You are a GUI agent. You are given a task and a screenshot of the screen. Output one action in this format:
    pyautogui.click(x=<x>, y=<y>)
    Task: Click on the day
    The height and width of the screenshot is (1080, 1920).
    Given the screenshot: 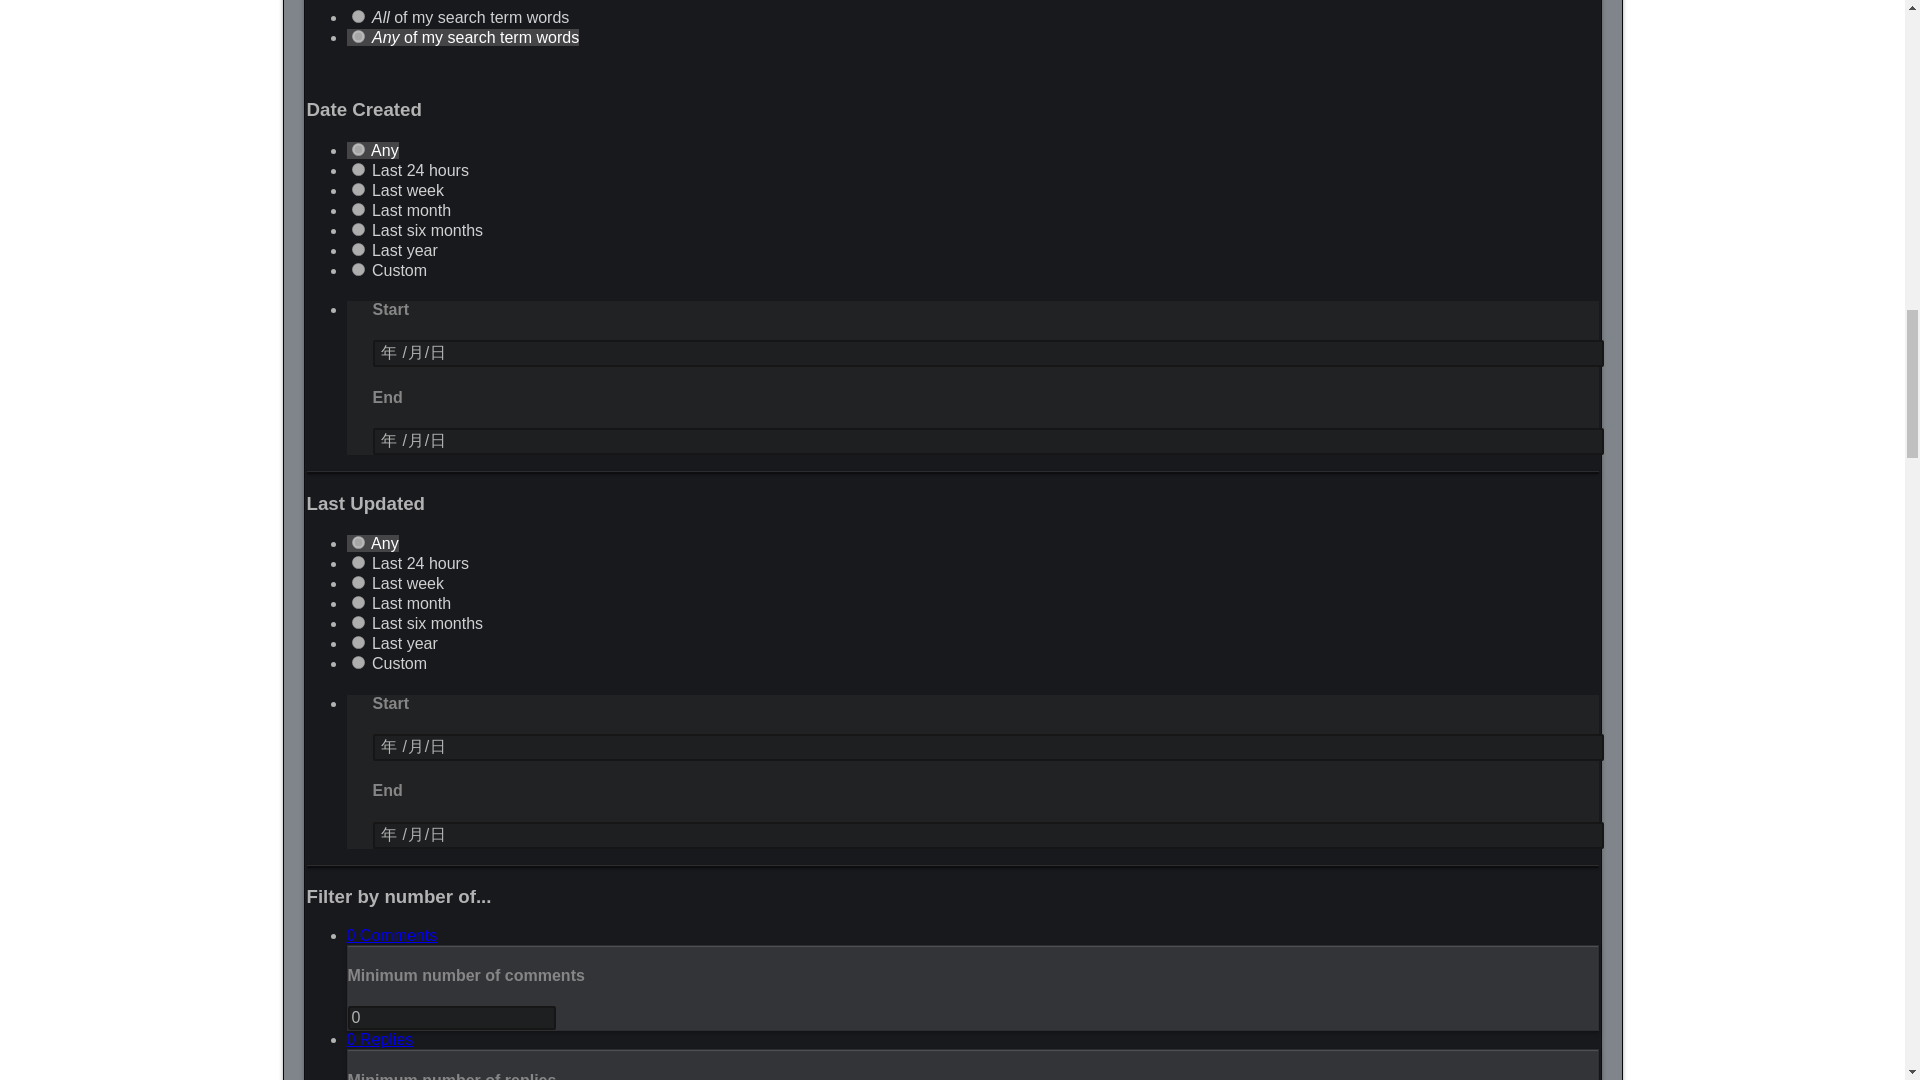 What is the action you would take?
    pyautogui.click(x=358, y=170)
    